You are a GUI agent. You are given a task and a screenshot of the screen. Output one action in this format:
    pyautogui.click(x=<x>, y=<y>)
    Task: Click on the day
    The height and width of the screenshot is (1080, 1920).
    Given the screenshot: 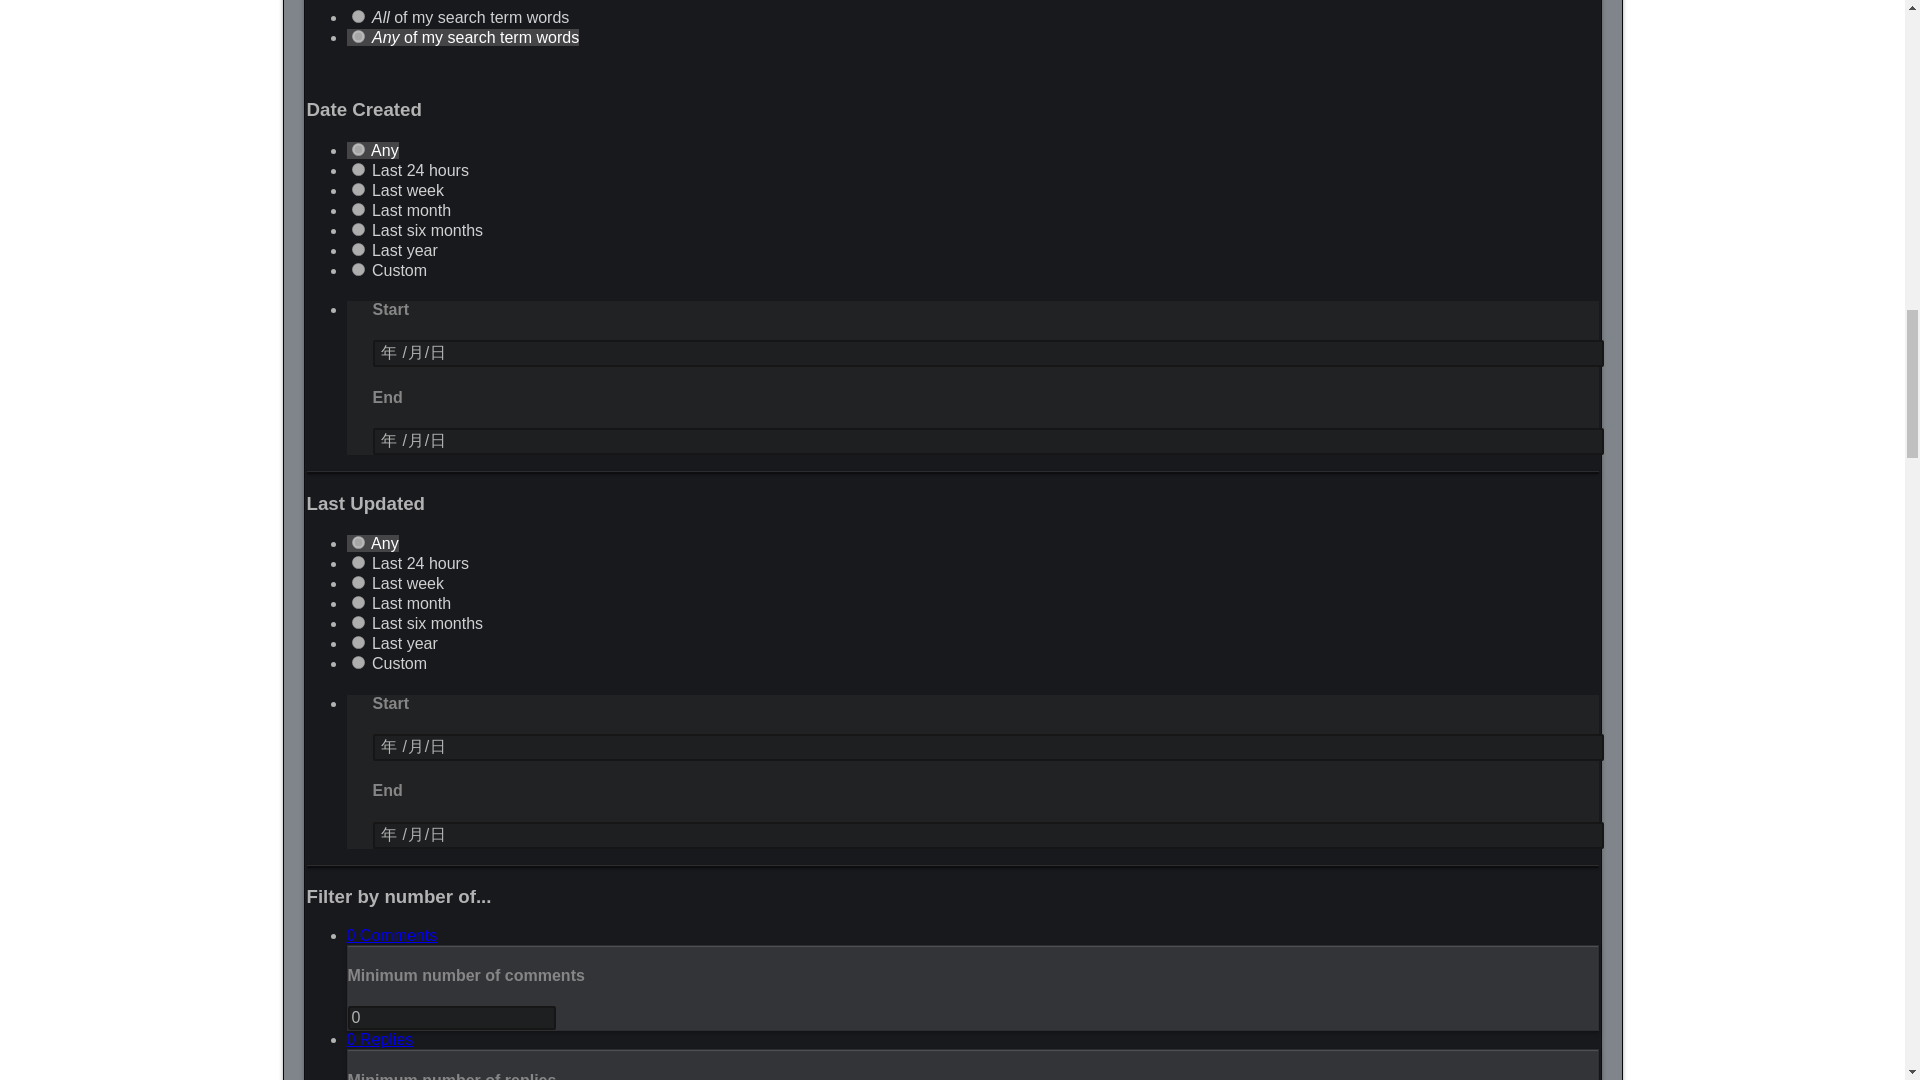 What is the action you would take?
    pyautogui.click(x=358, y=170)
    